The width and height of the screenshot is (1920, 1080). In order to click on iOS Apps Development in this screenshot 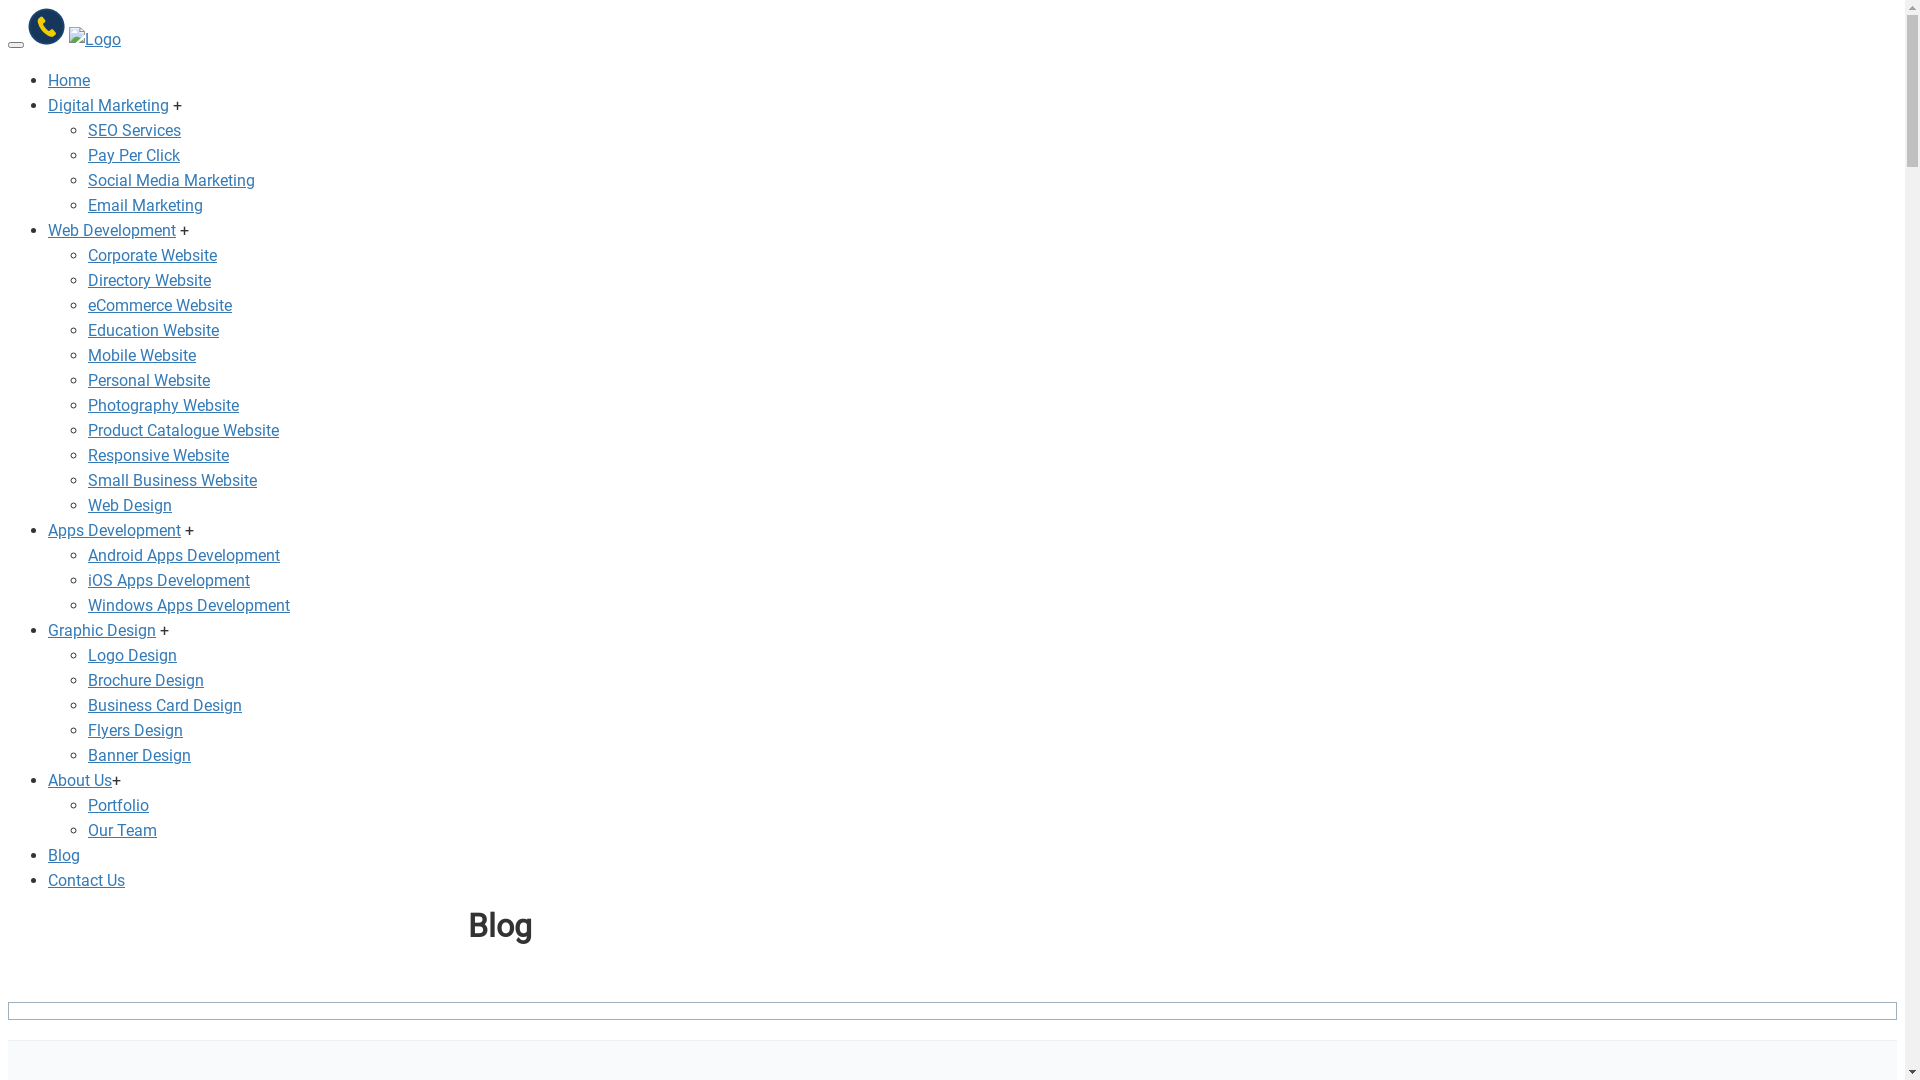, I will do `click(169, 580)`.